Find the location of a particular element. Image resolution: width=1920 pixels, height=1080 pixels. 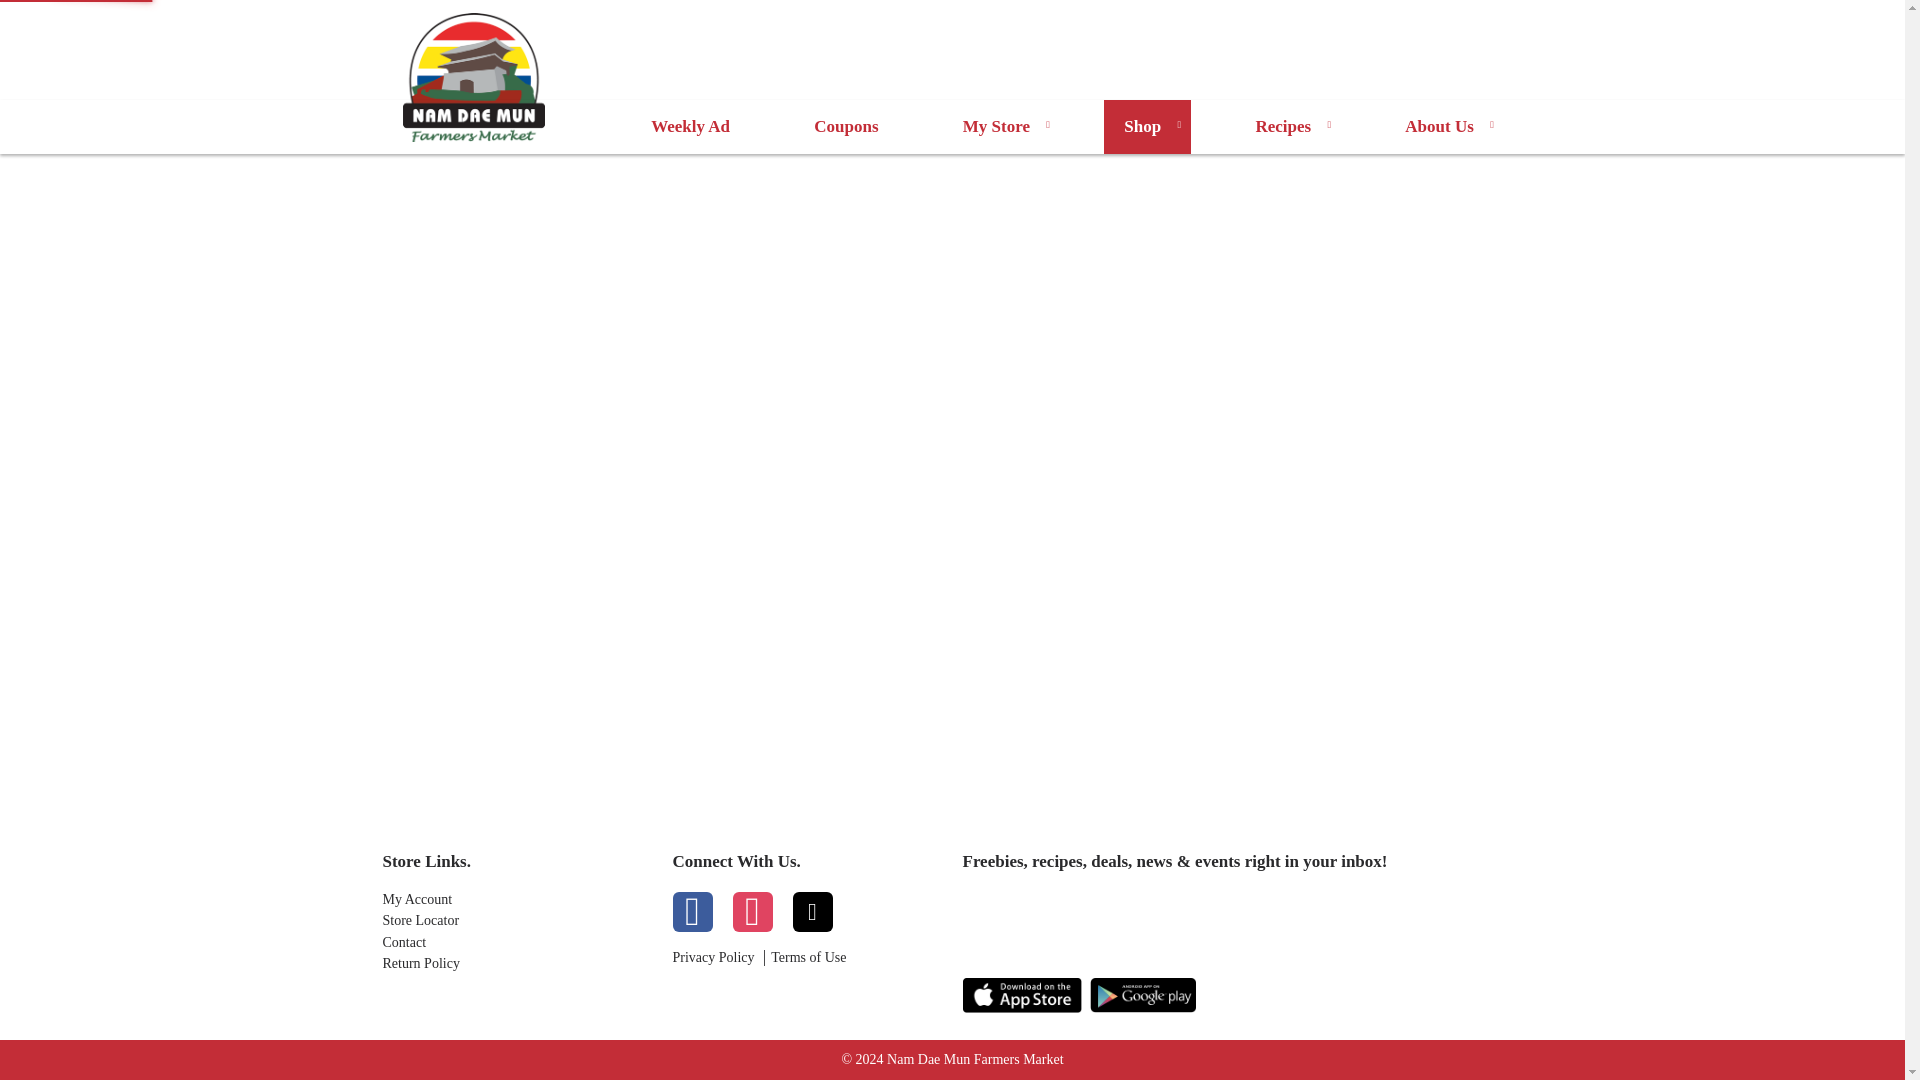

My Store is located at coordinates (1000, 127).